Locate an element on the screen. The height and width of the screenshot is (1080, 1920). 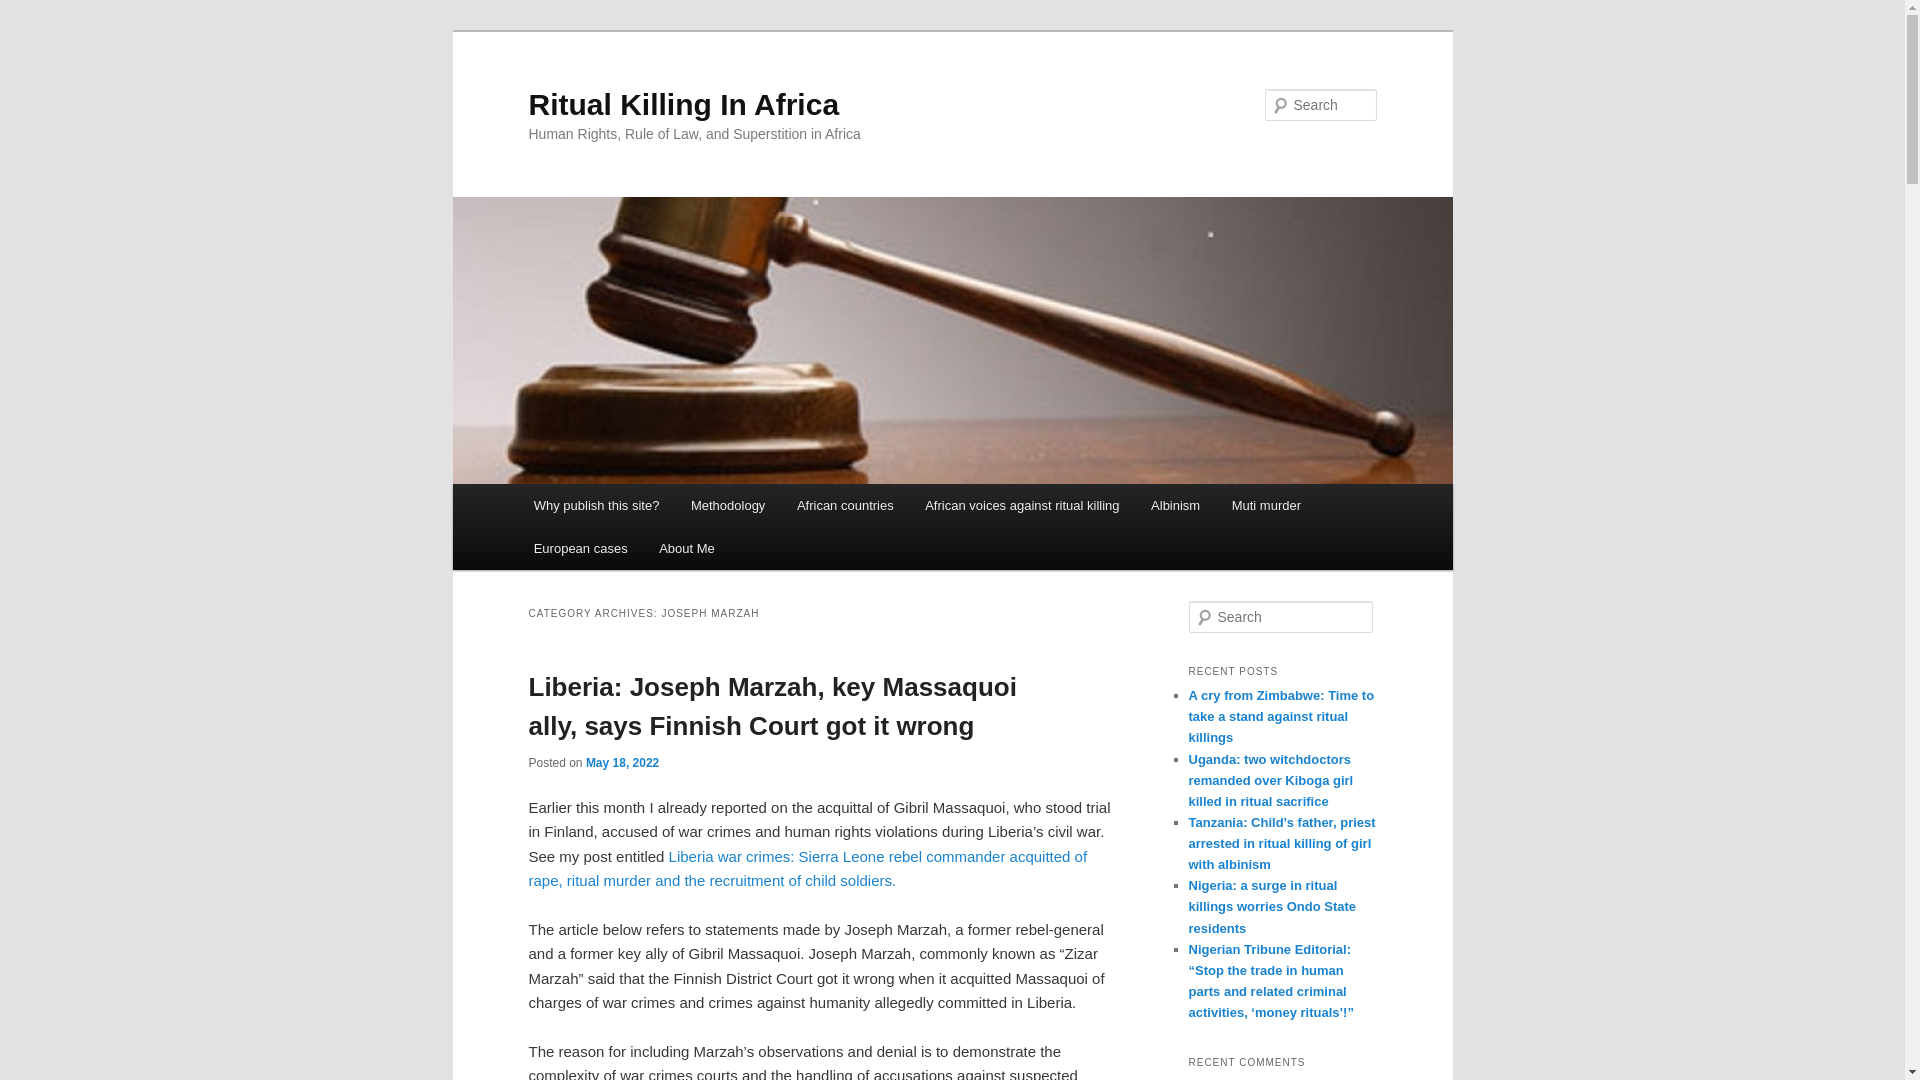
Methodology is located at coordinates (728, 505).